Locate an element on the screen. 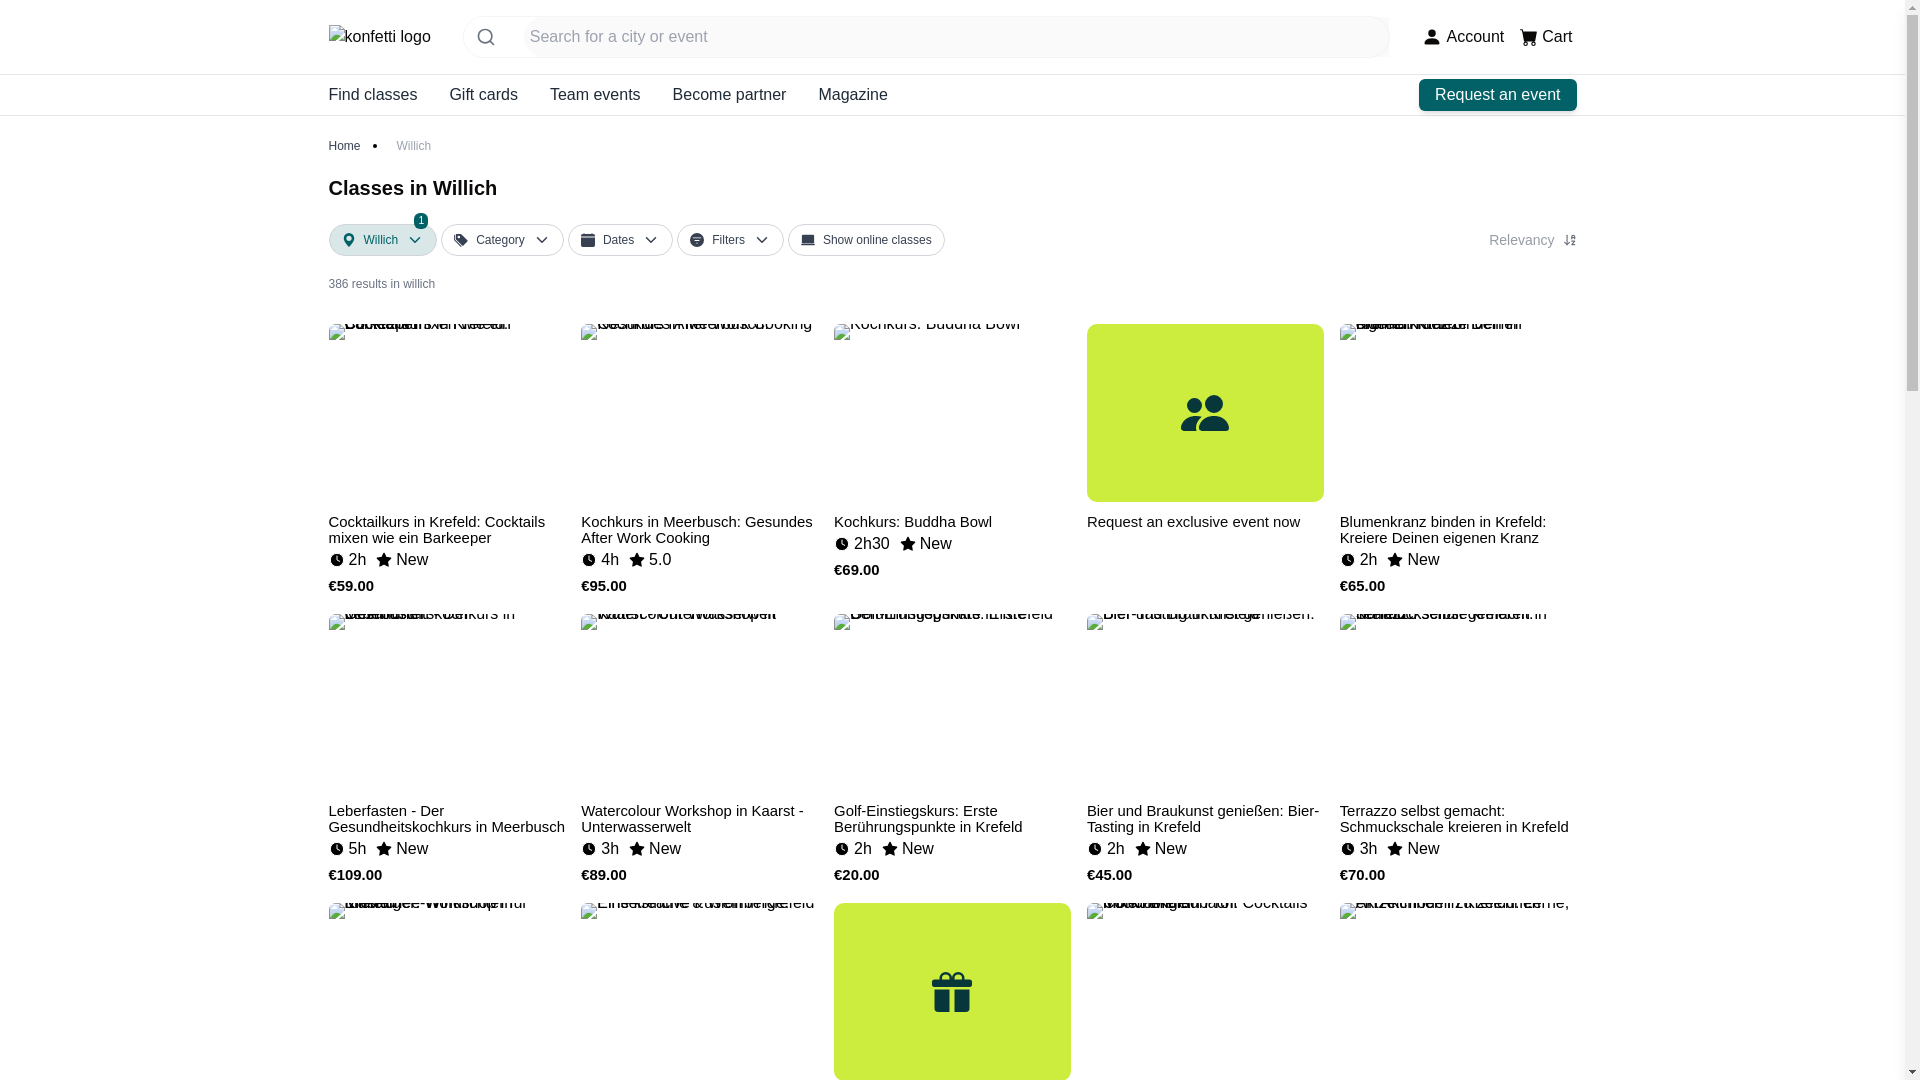  Become partner is located at coordinates (1497, 94).